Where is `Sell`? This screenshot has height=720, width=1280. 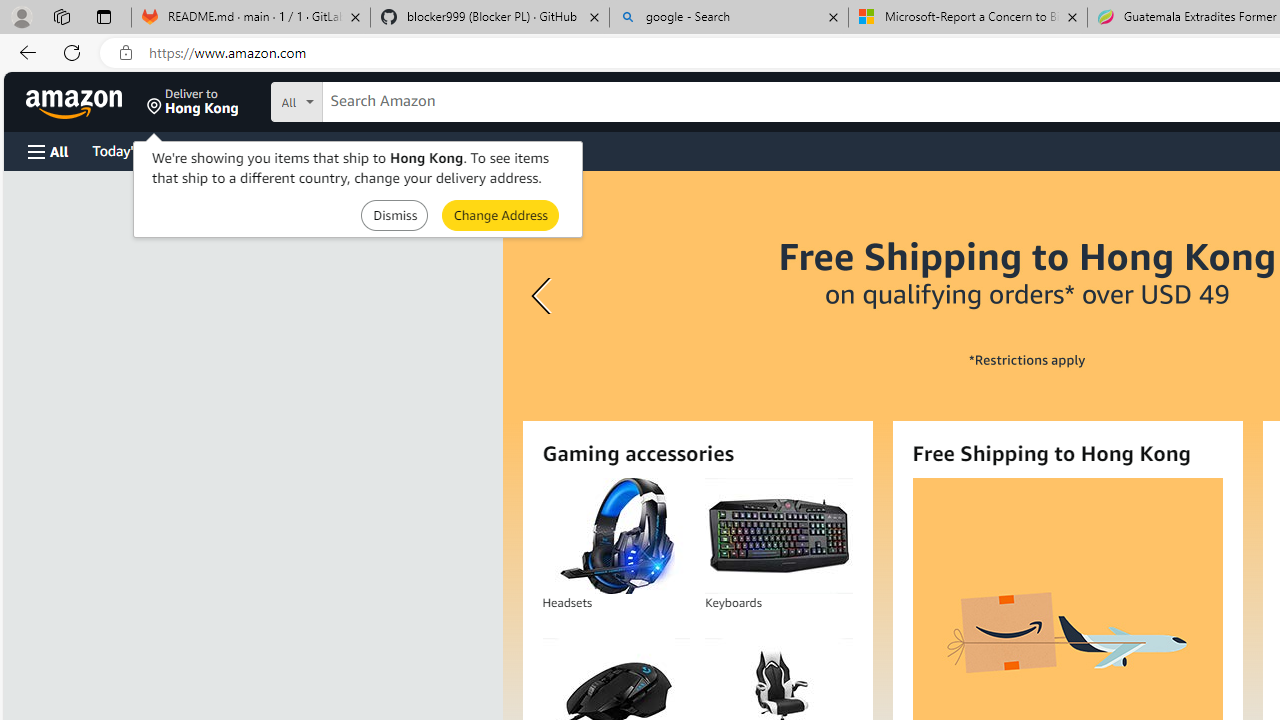
Sell is located at coordinates (510, 150).